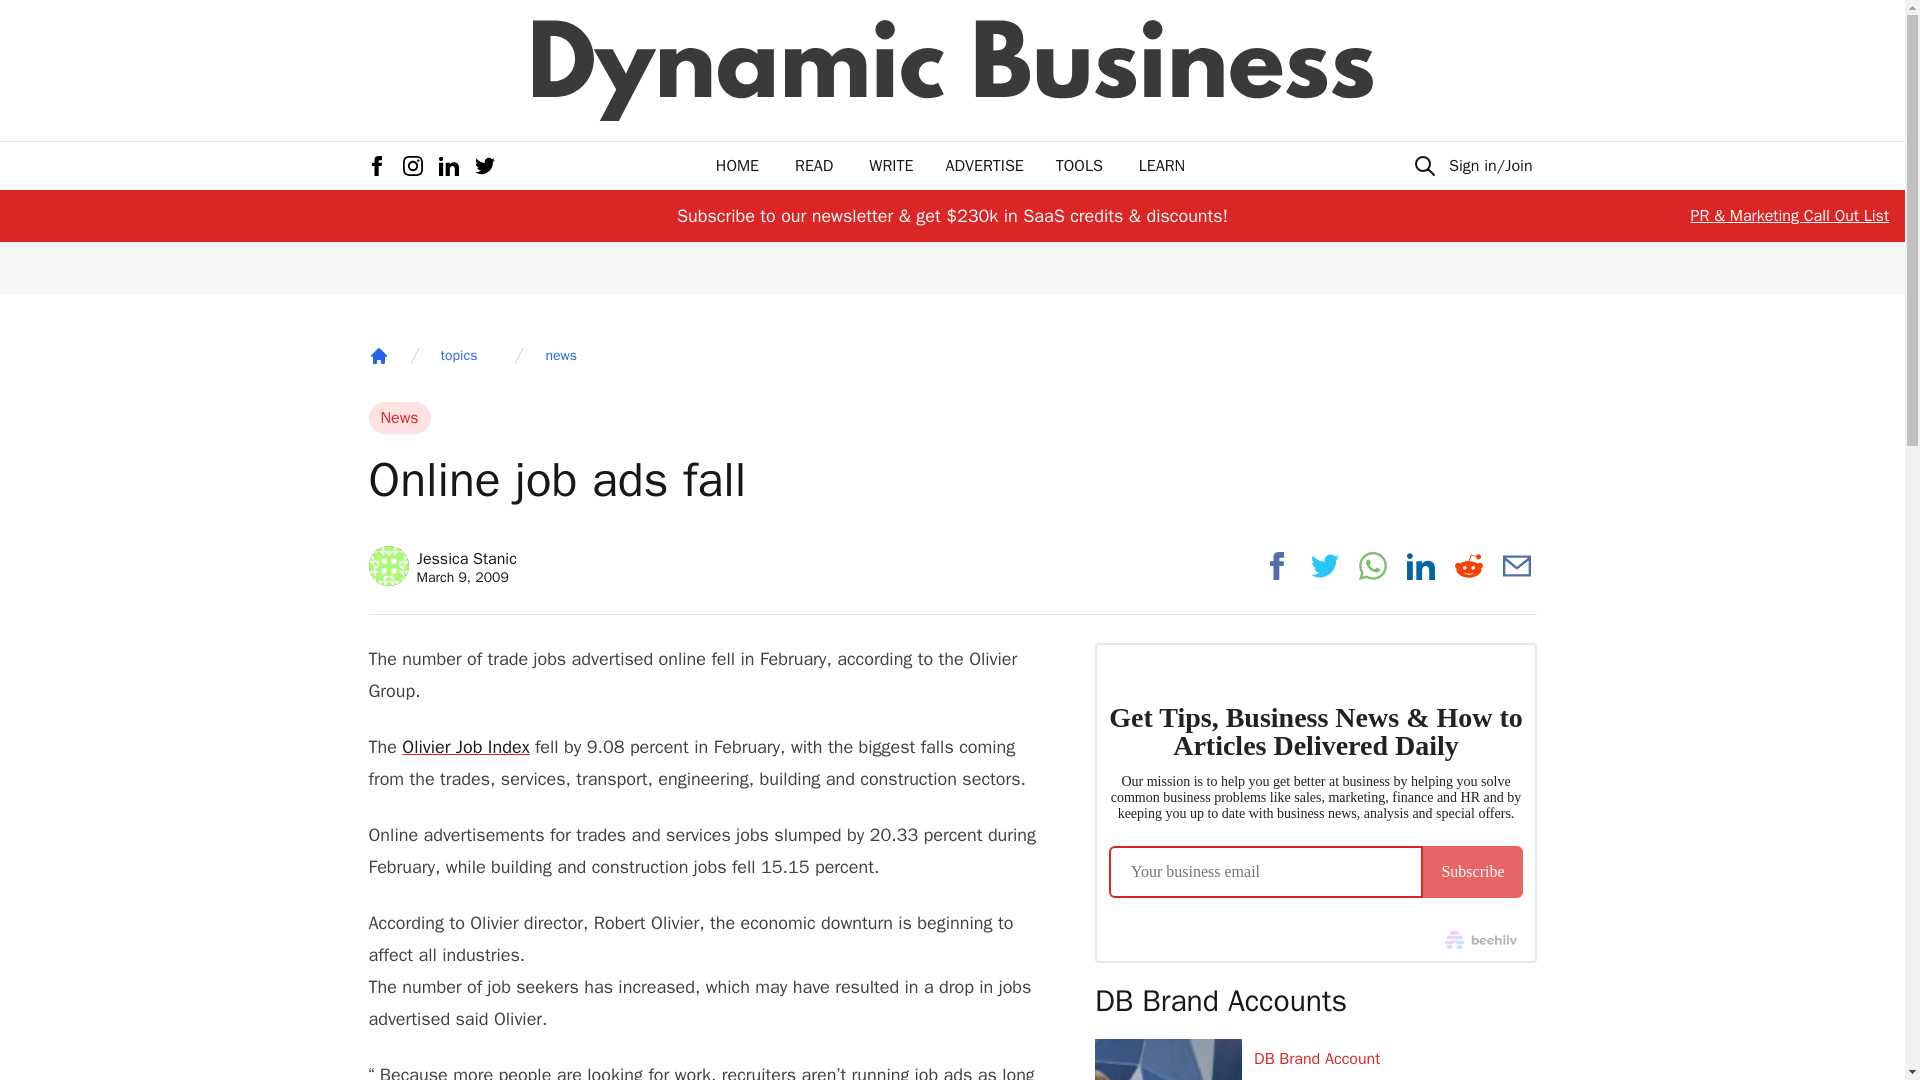 The image size is (1920, 1080). I want to click on News, so click(399, 418).